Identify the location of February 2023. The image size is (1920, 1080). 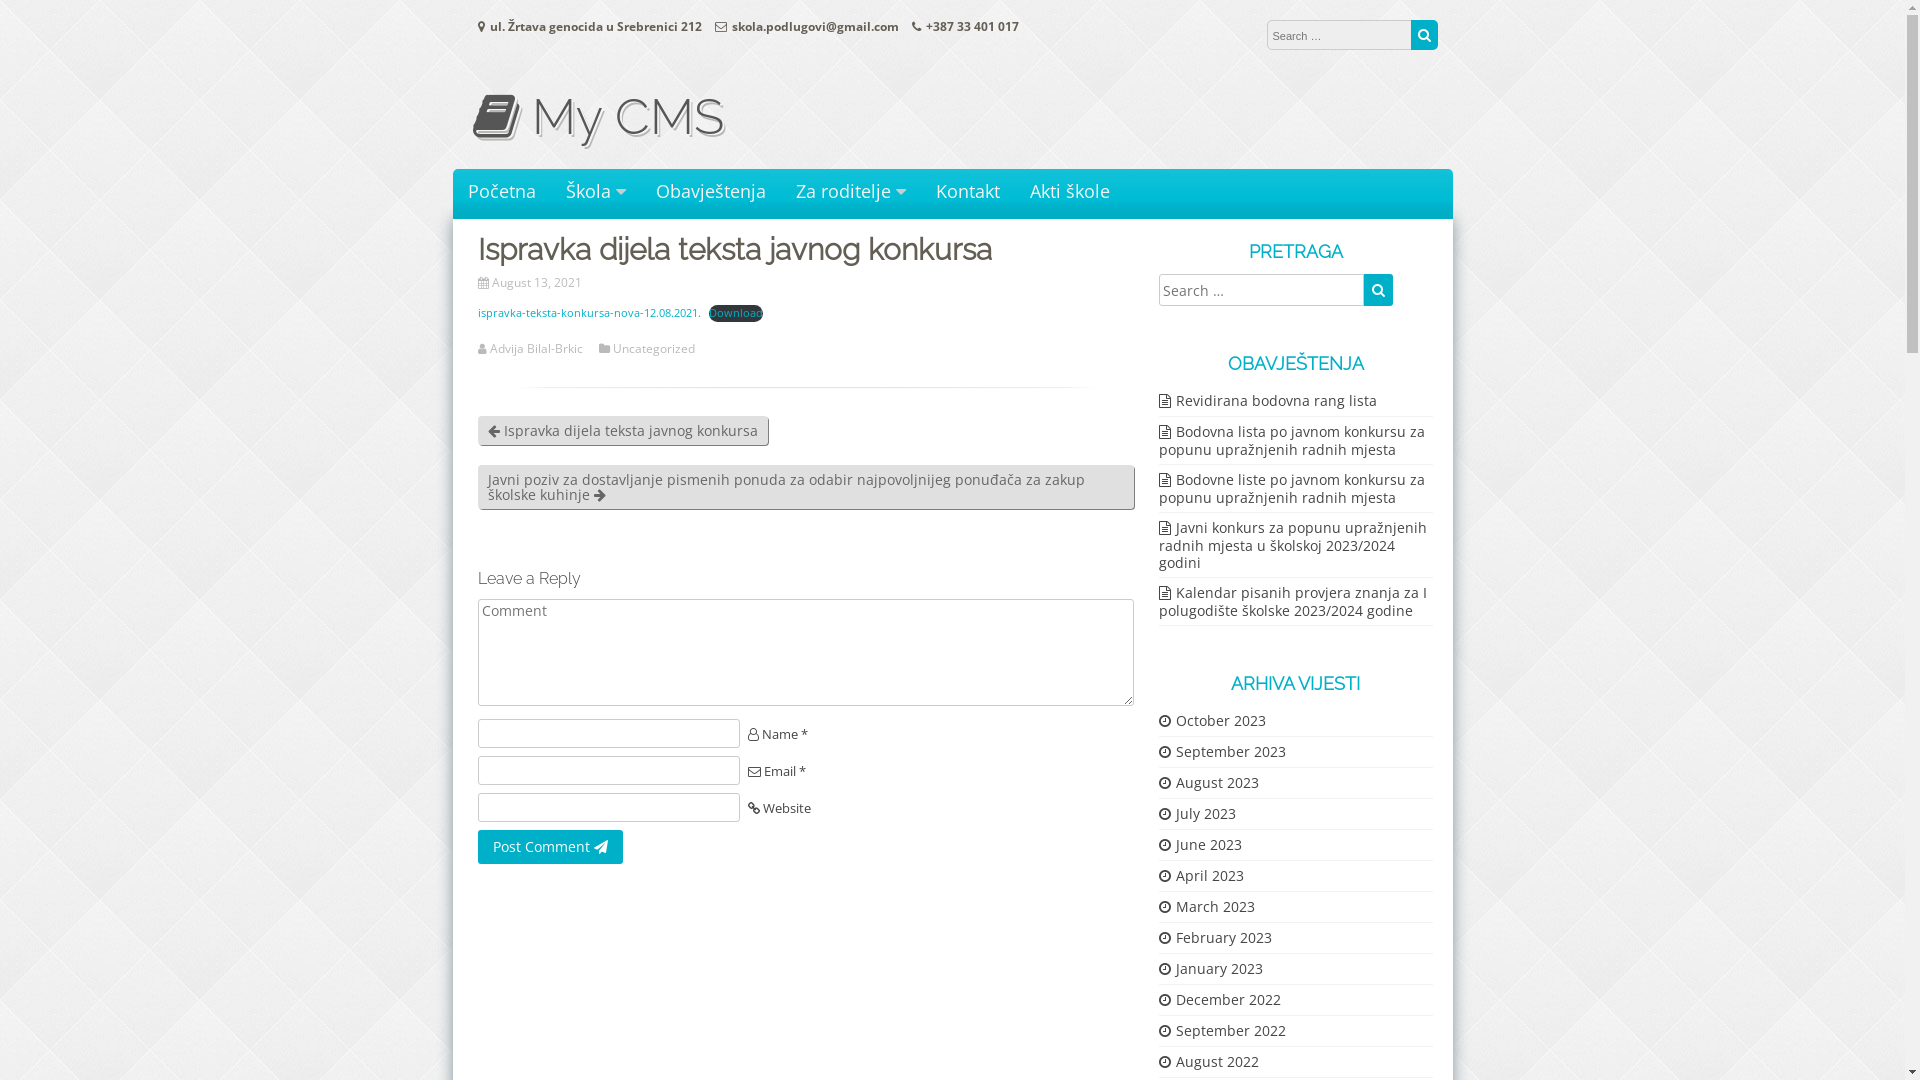
(1214, 938).